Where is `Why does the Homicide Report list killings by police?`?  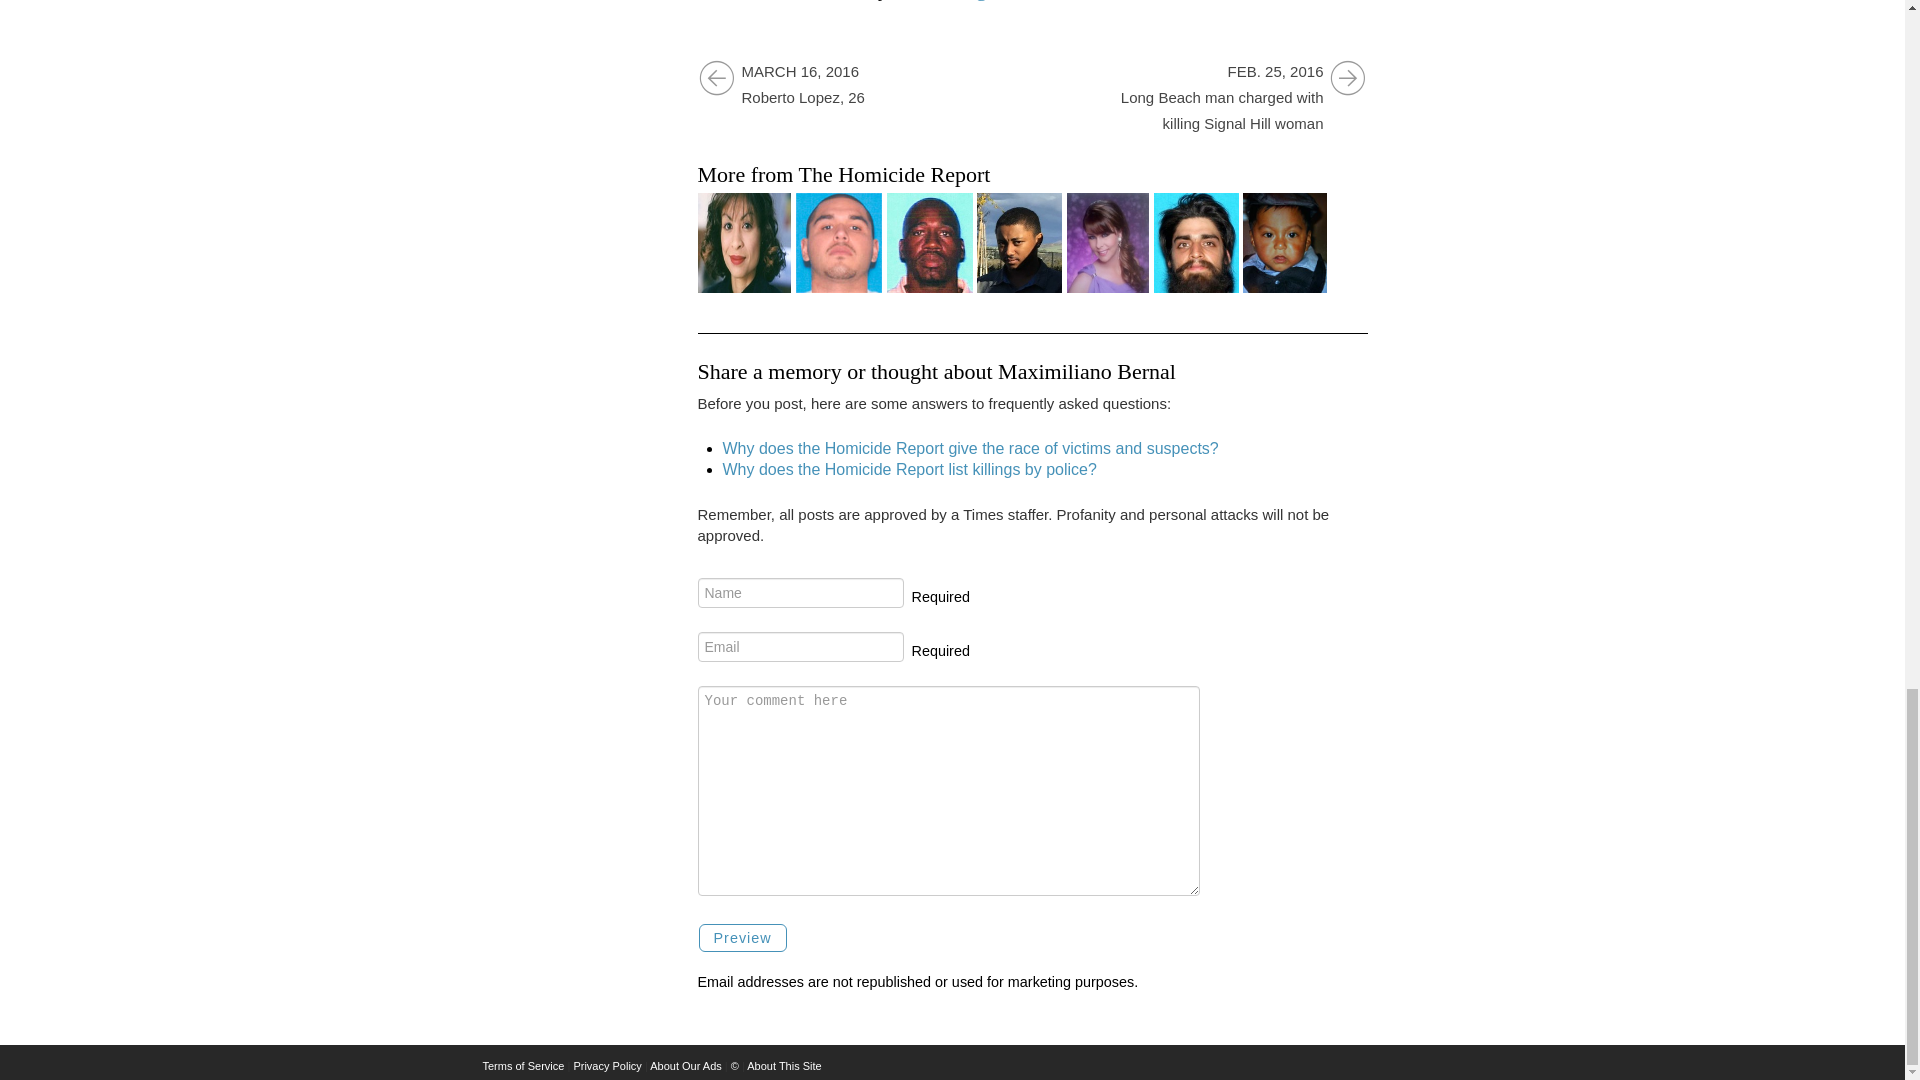 Why does the Homicide Report list killings by police? is located at coordinates (908, 470).